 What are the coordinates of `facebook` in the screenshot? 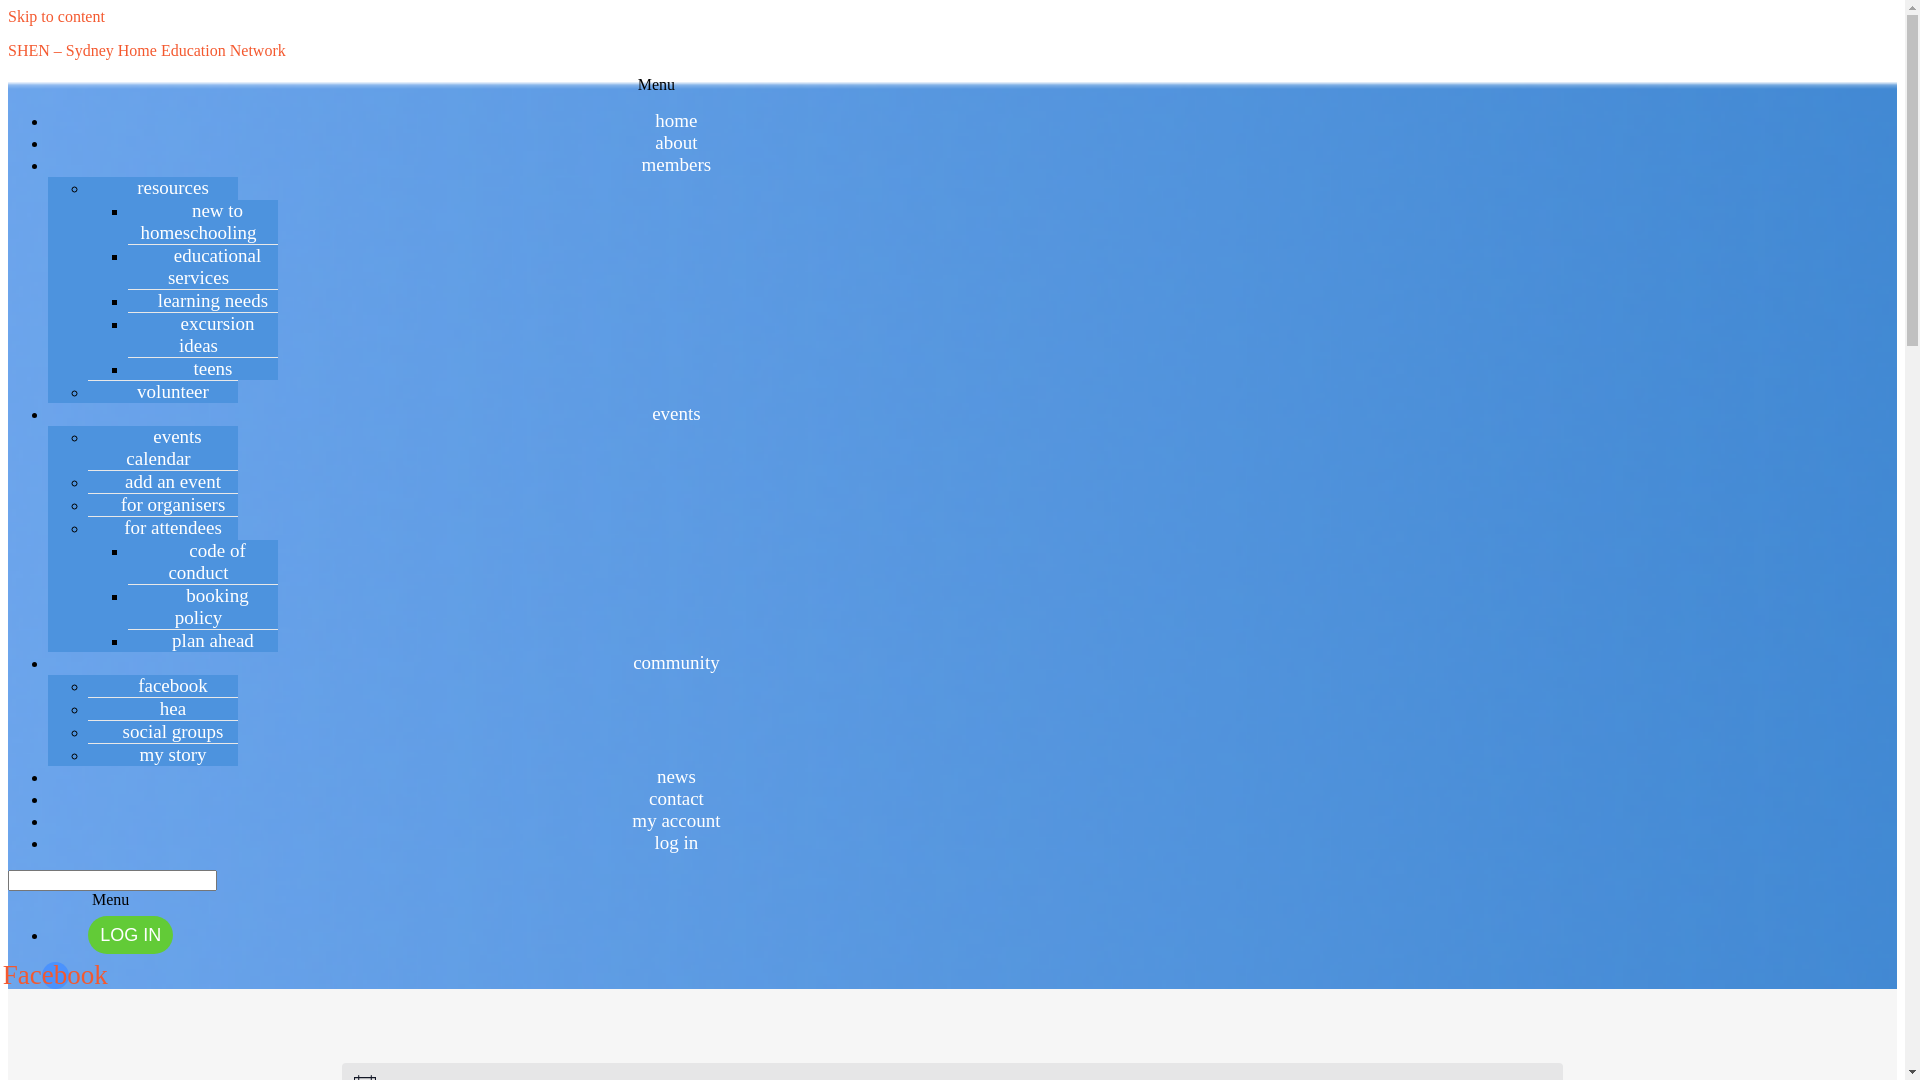 It's located at (163, 686).